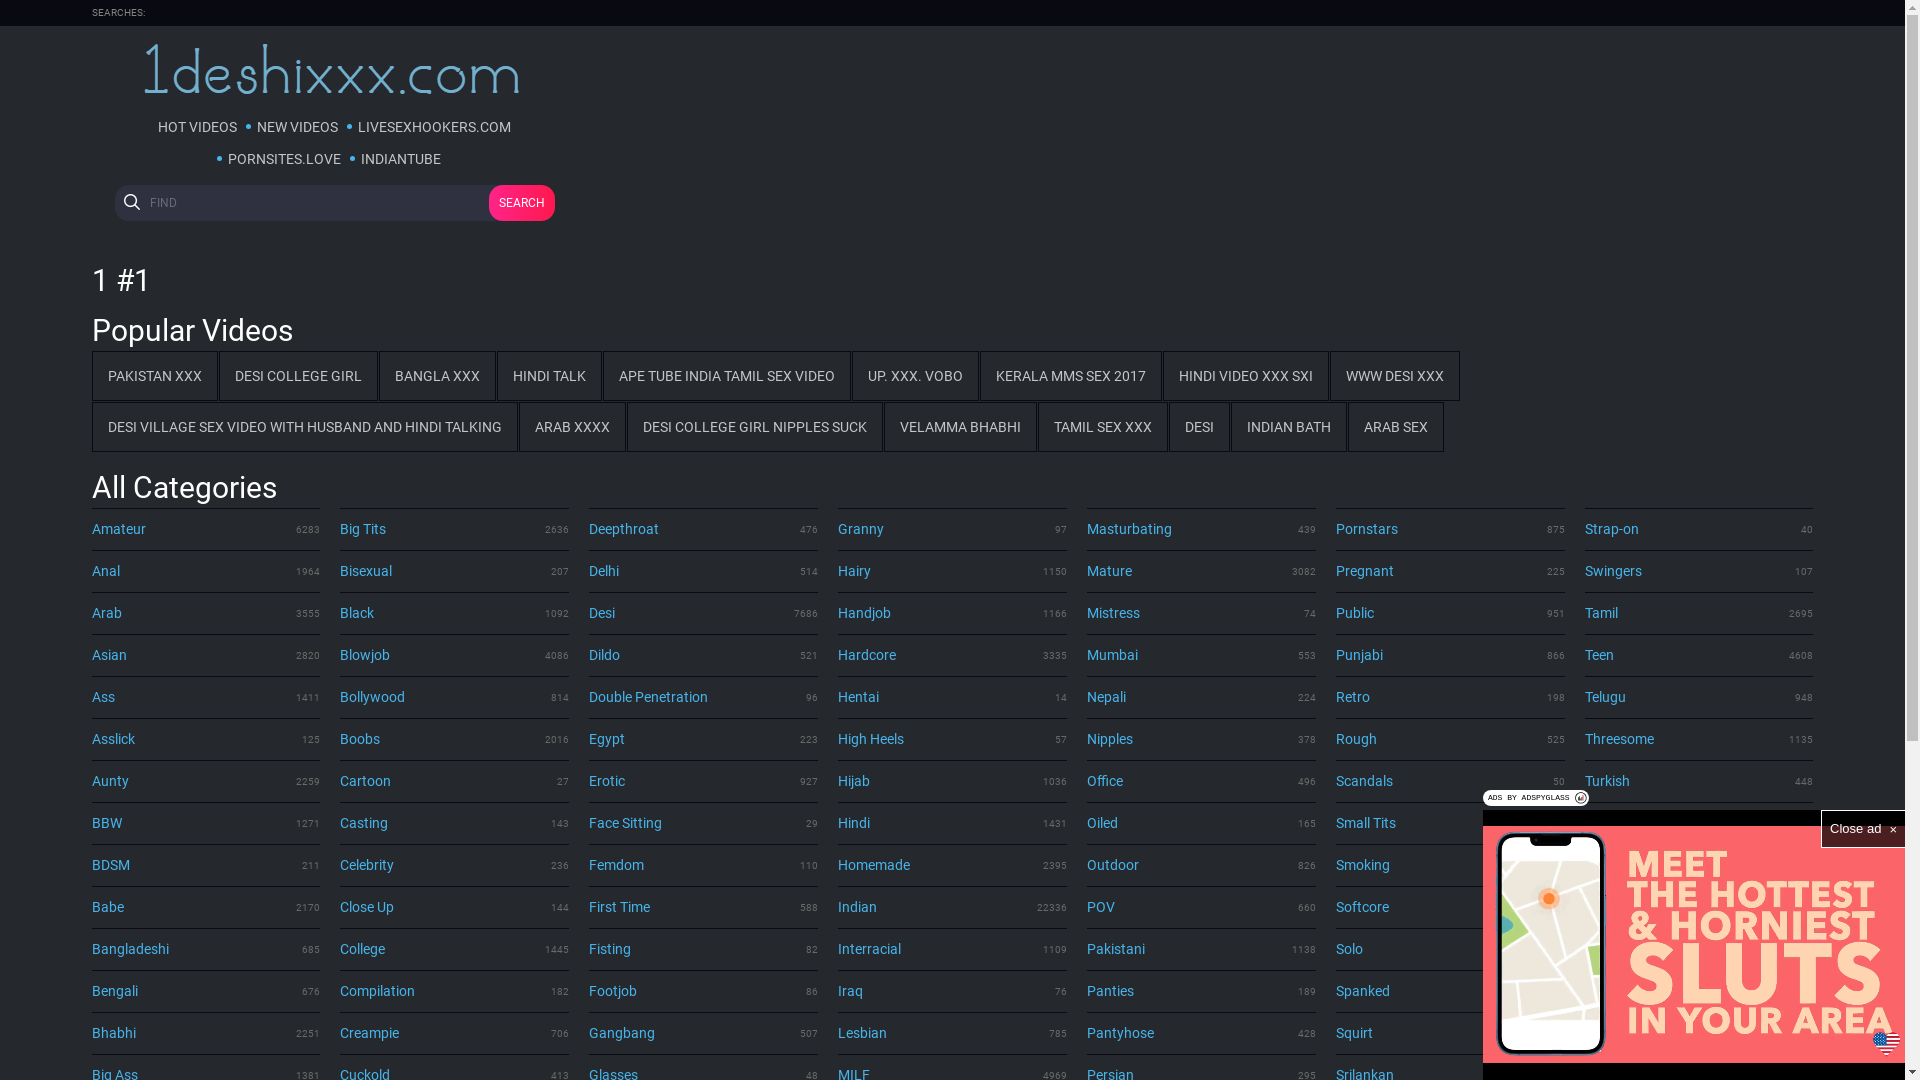 This screenshot has height=1080, width=1920. What do you see at coordinates (1700, 739) in the screenshot?
I see `Threesome
1135` at bounding box center [1700, 739].